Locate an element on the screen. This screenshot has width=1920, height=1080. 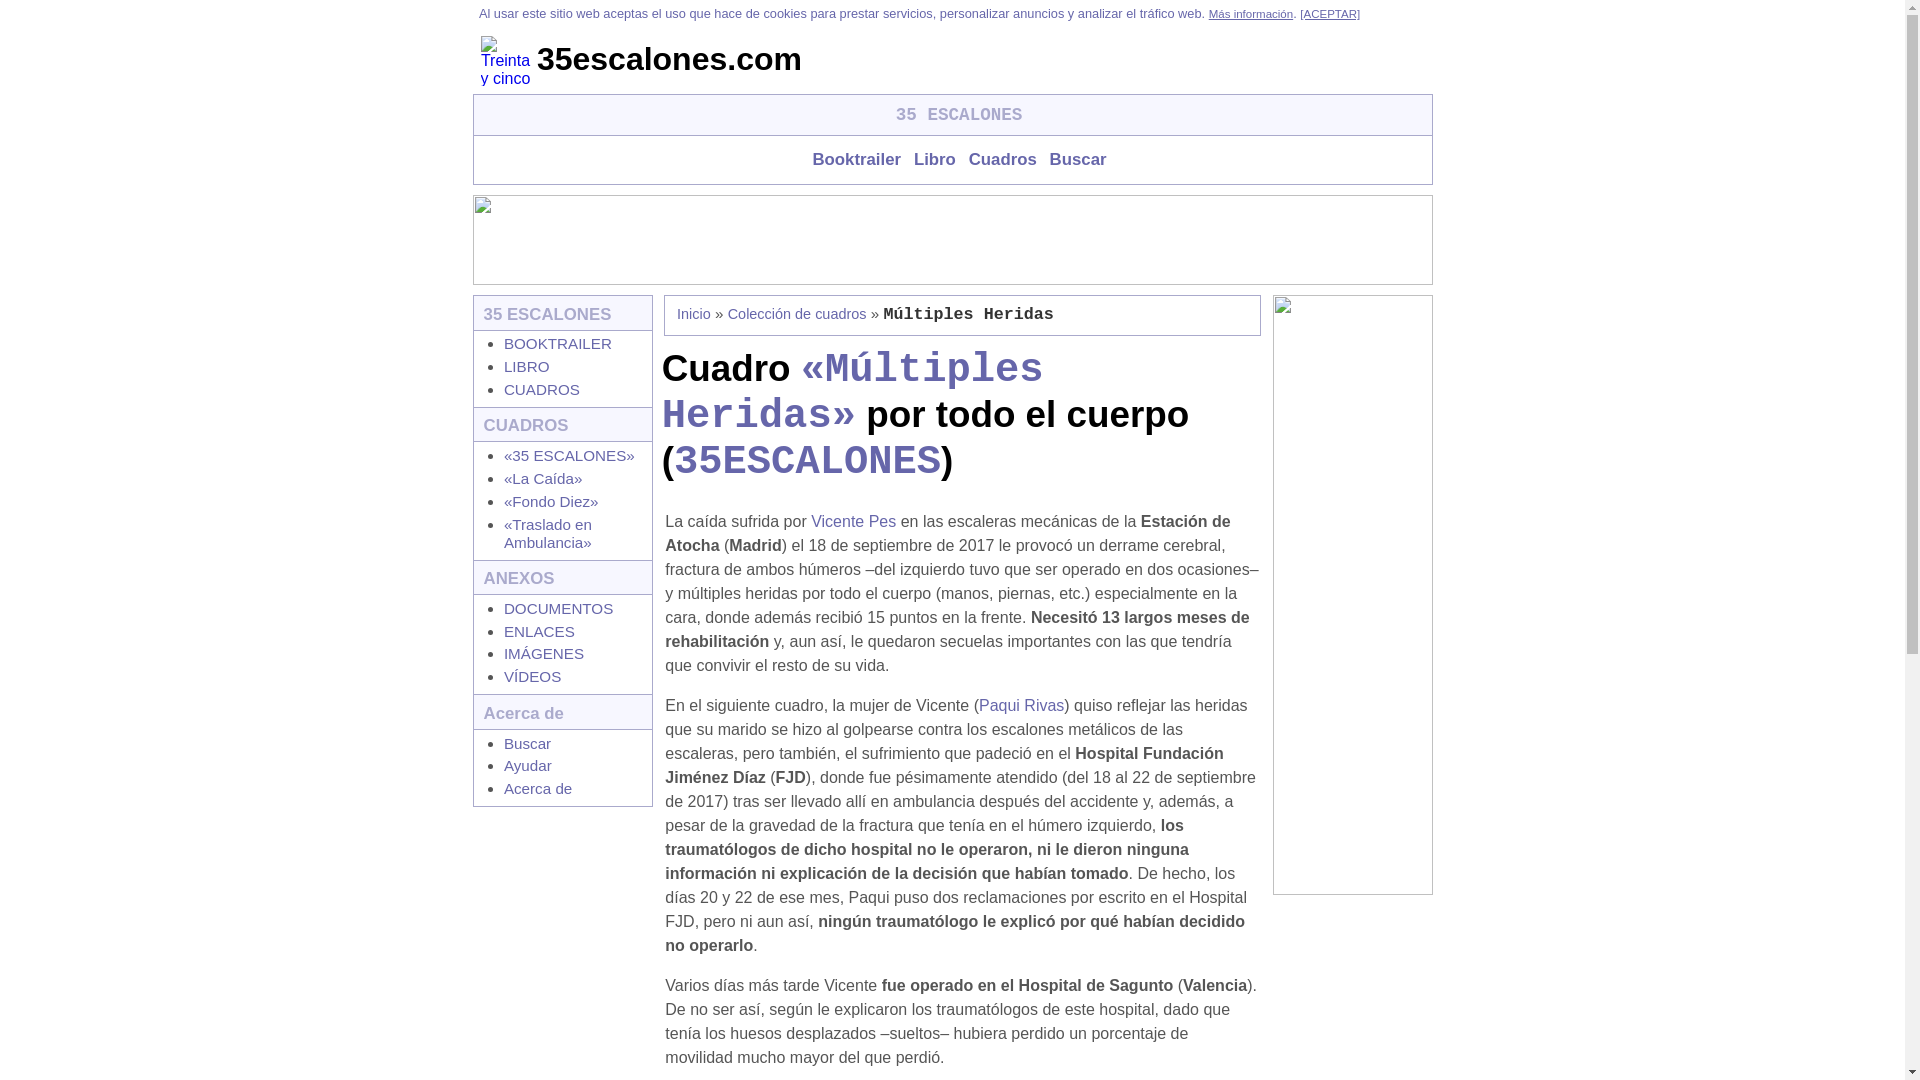
Libro is located at coordinates (931, 160).